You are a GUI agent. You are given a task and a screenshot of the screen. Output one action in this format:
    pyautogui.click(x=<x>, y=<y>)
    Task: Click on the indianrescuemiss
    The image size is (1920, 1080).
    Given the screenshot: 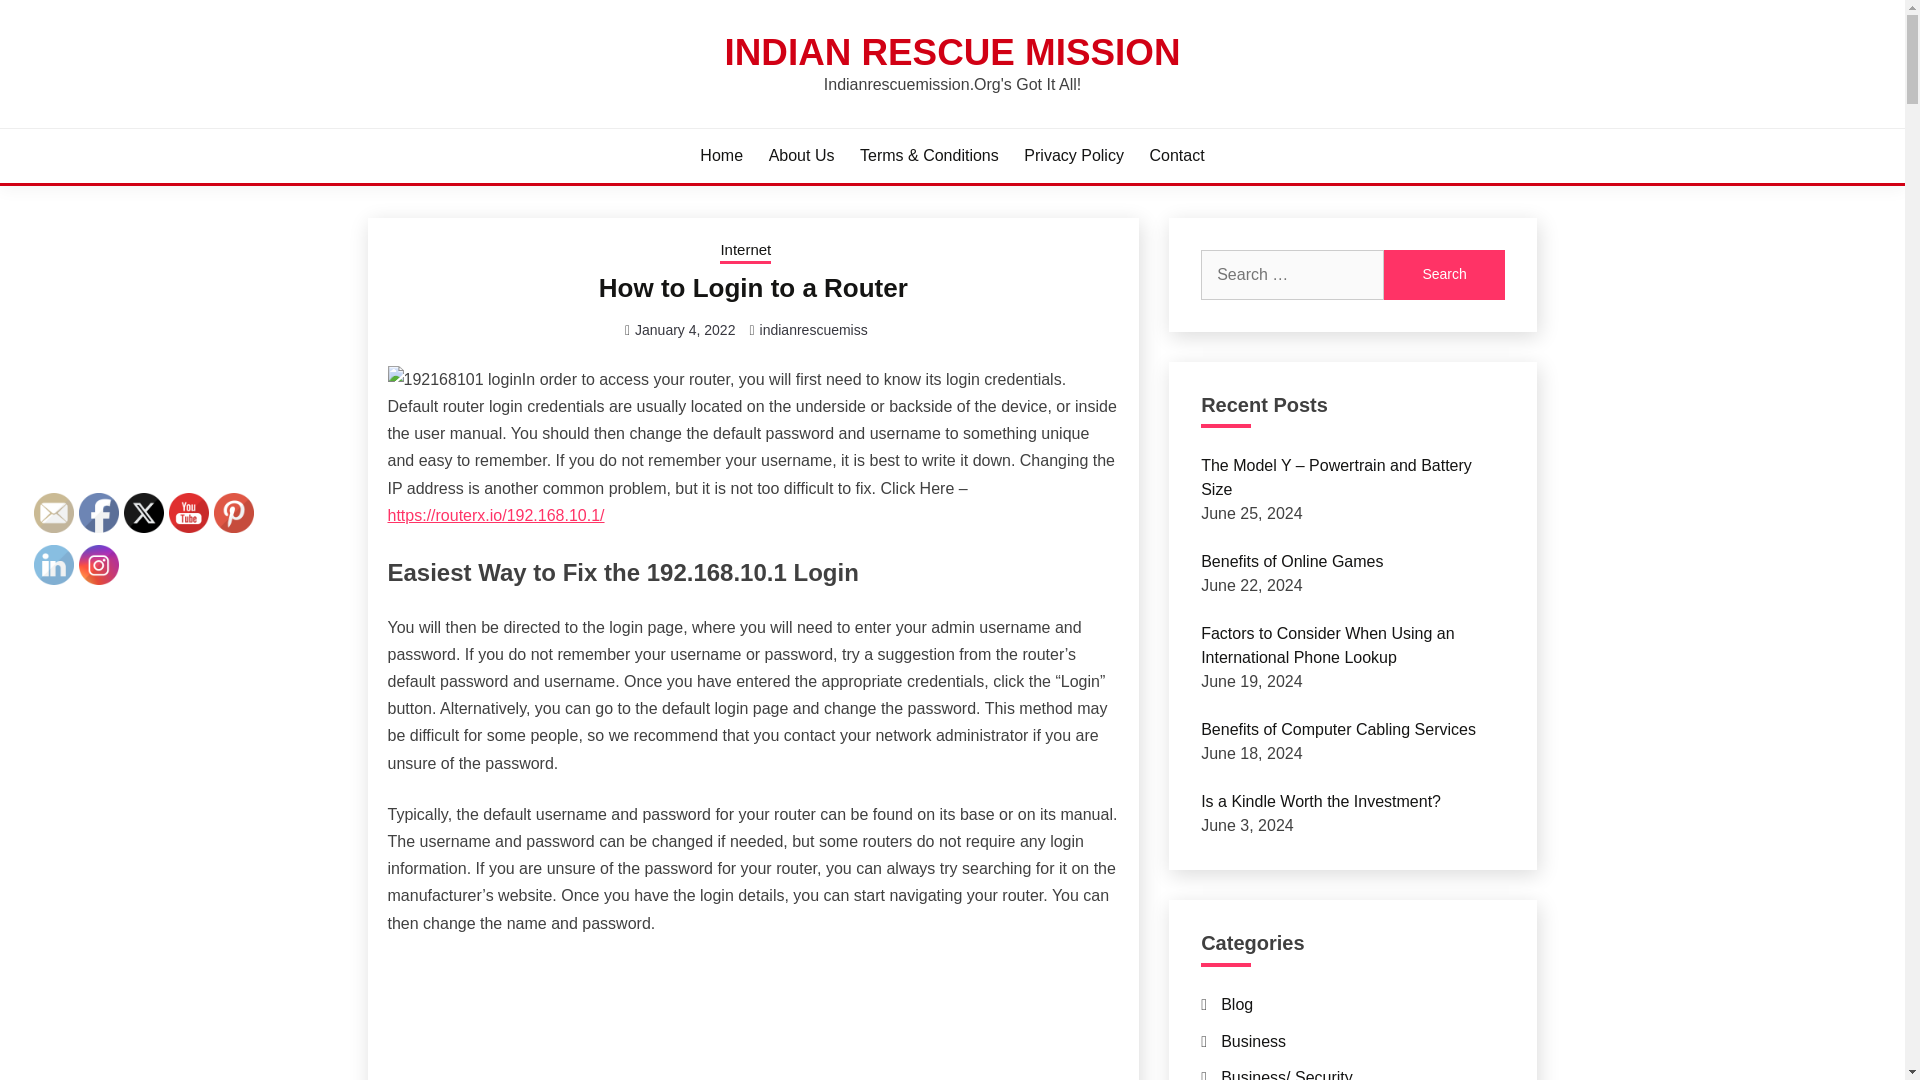 What is the action you would take?
    pyautogui.click(x=814, y=330)
    